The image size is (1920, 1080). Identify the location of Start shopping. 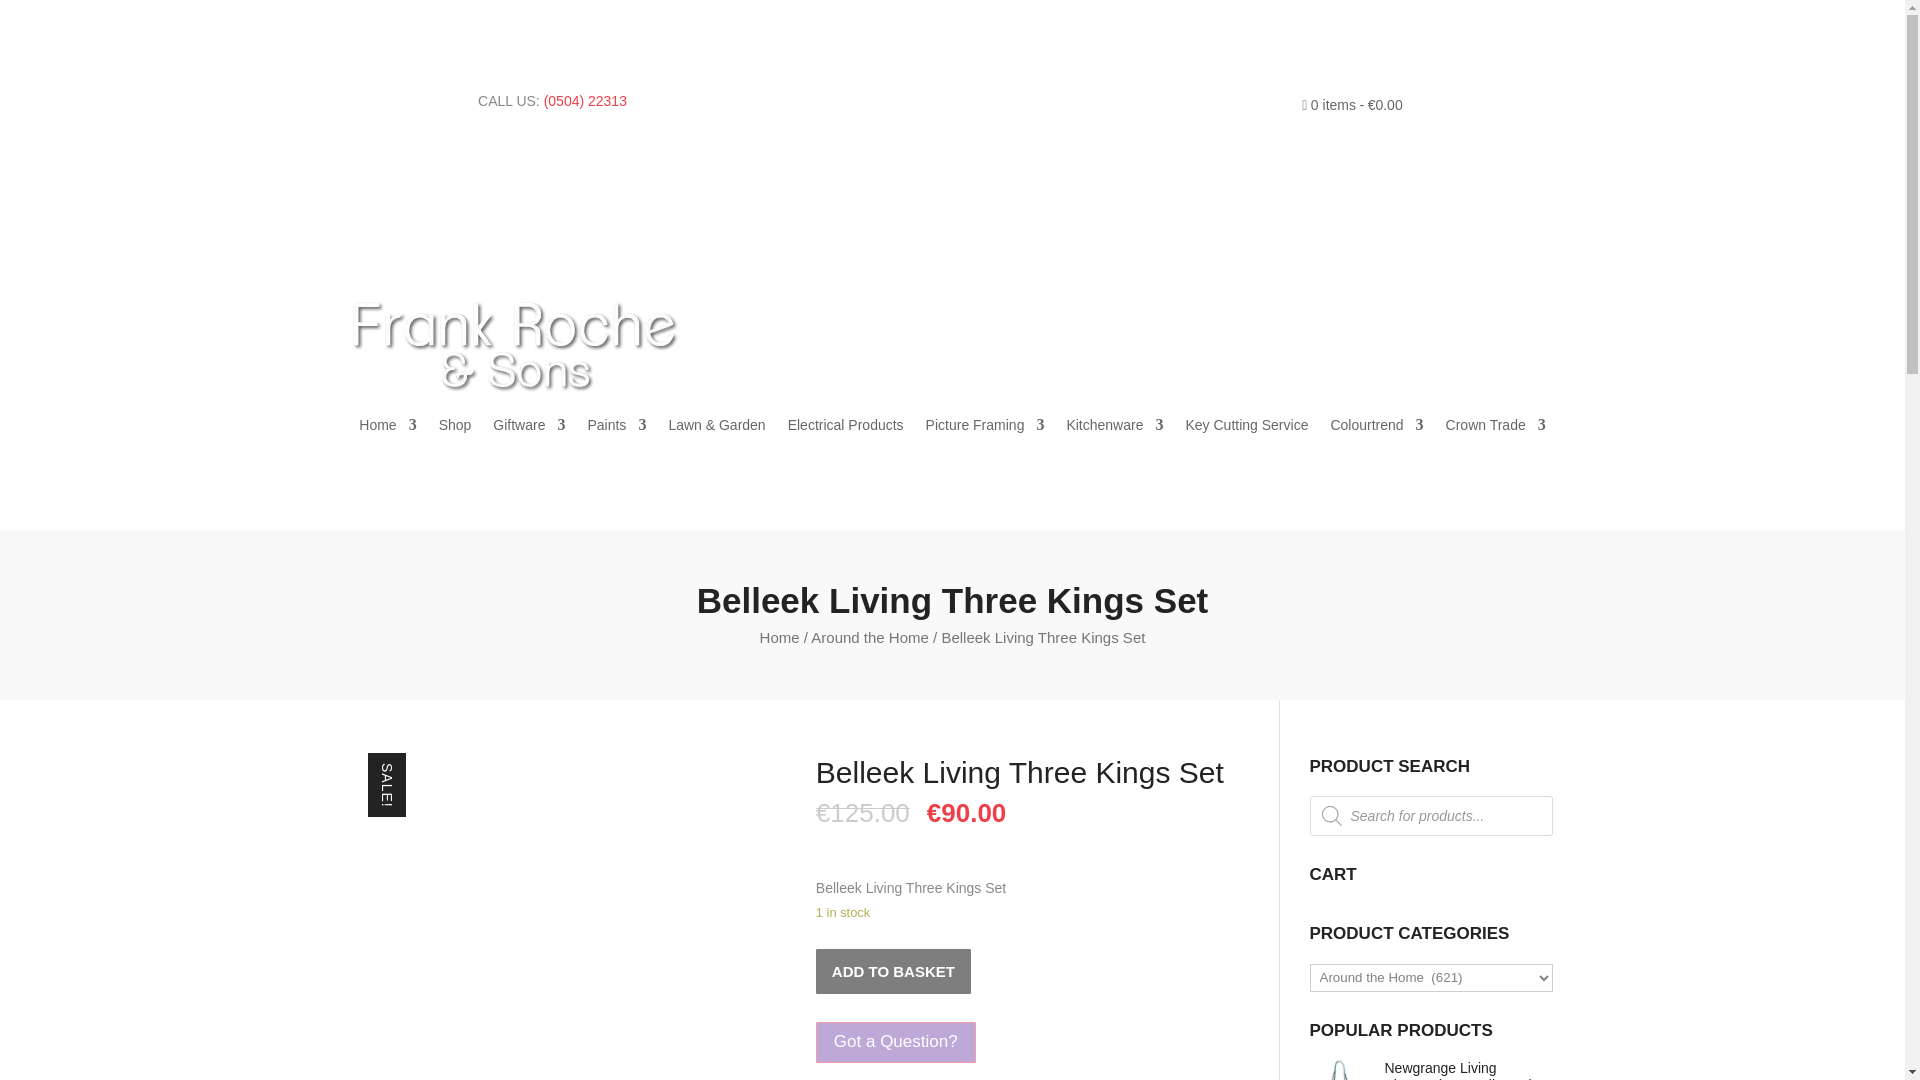
(1351, 110).